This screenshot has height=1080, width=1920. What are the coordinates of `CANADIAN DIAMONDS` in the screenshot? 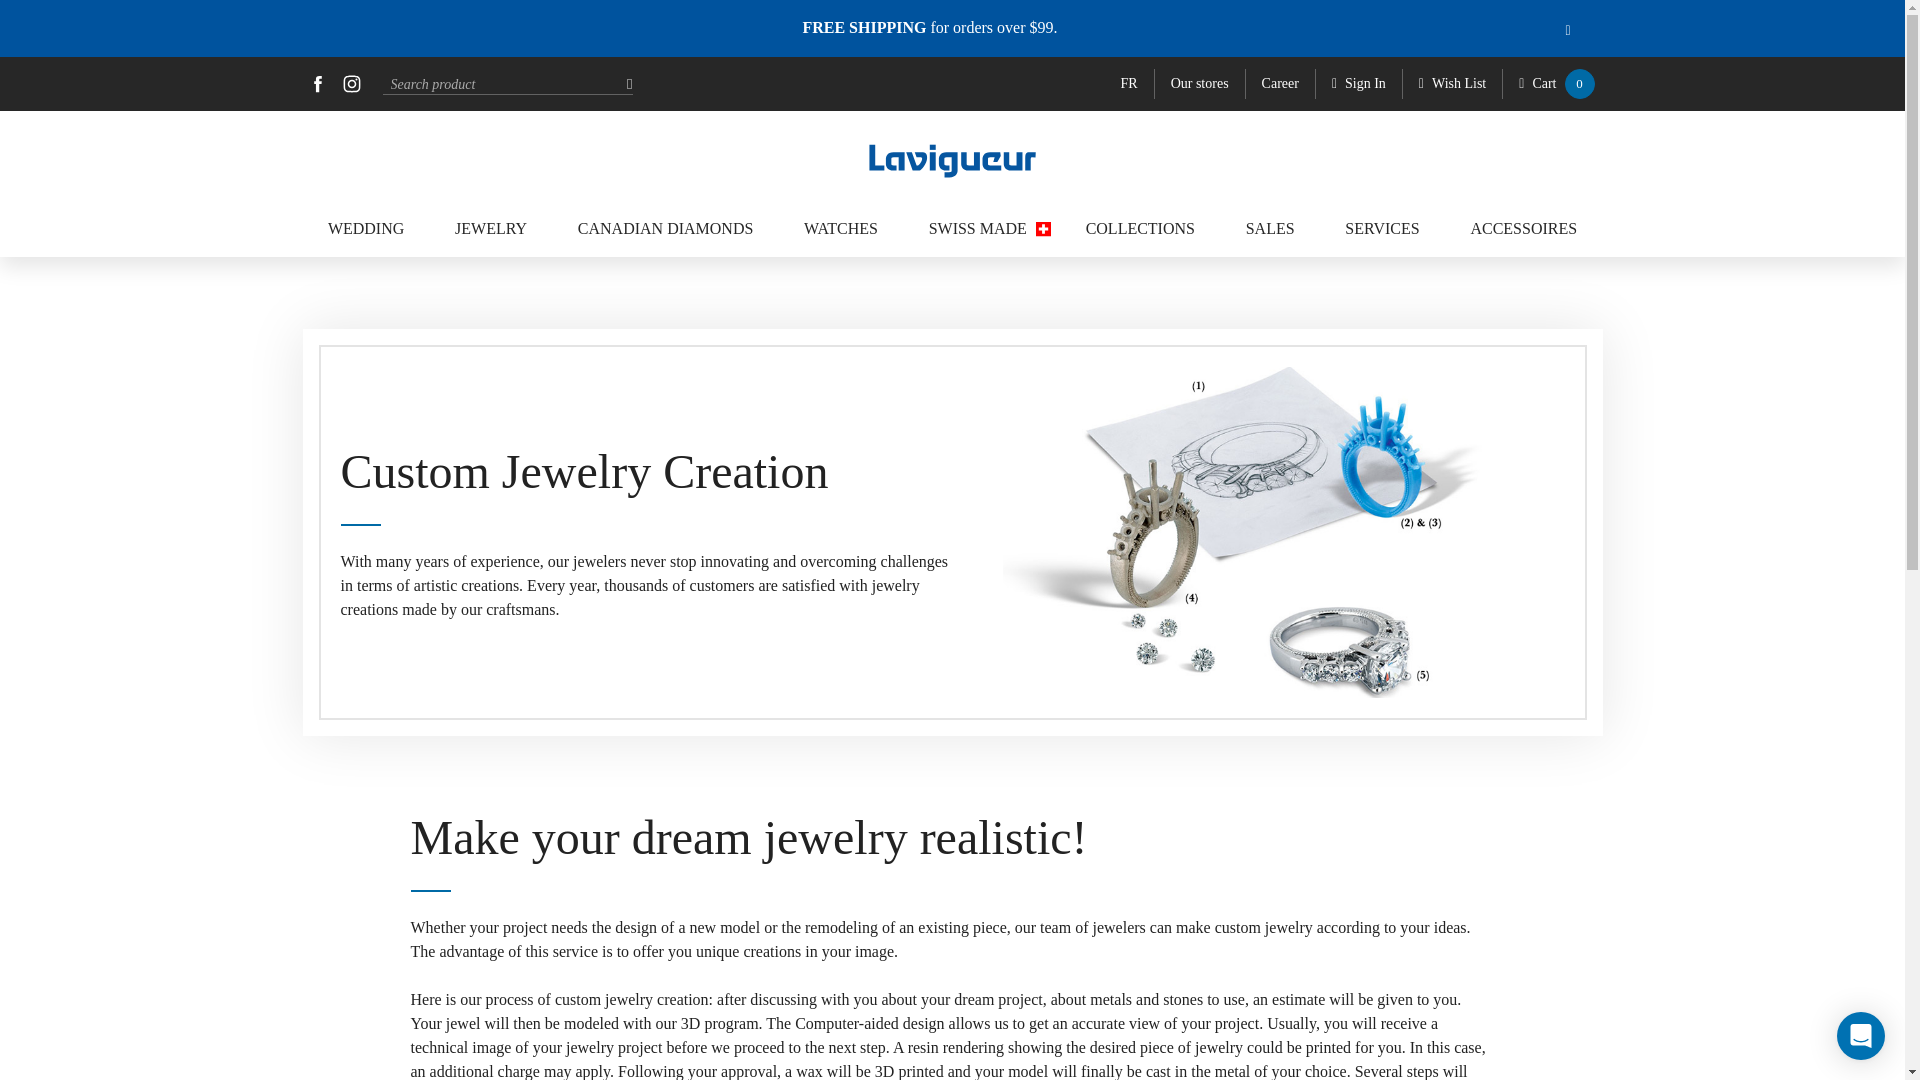 It's located at (666, 228).